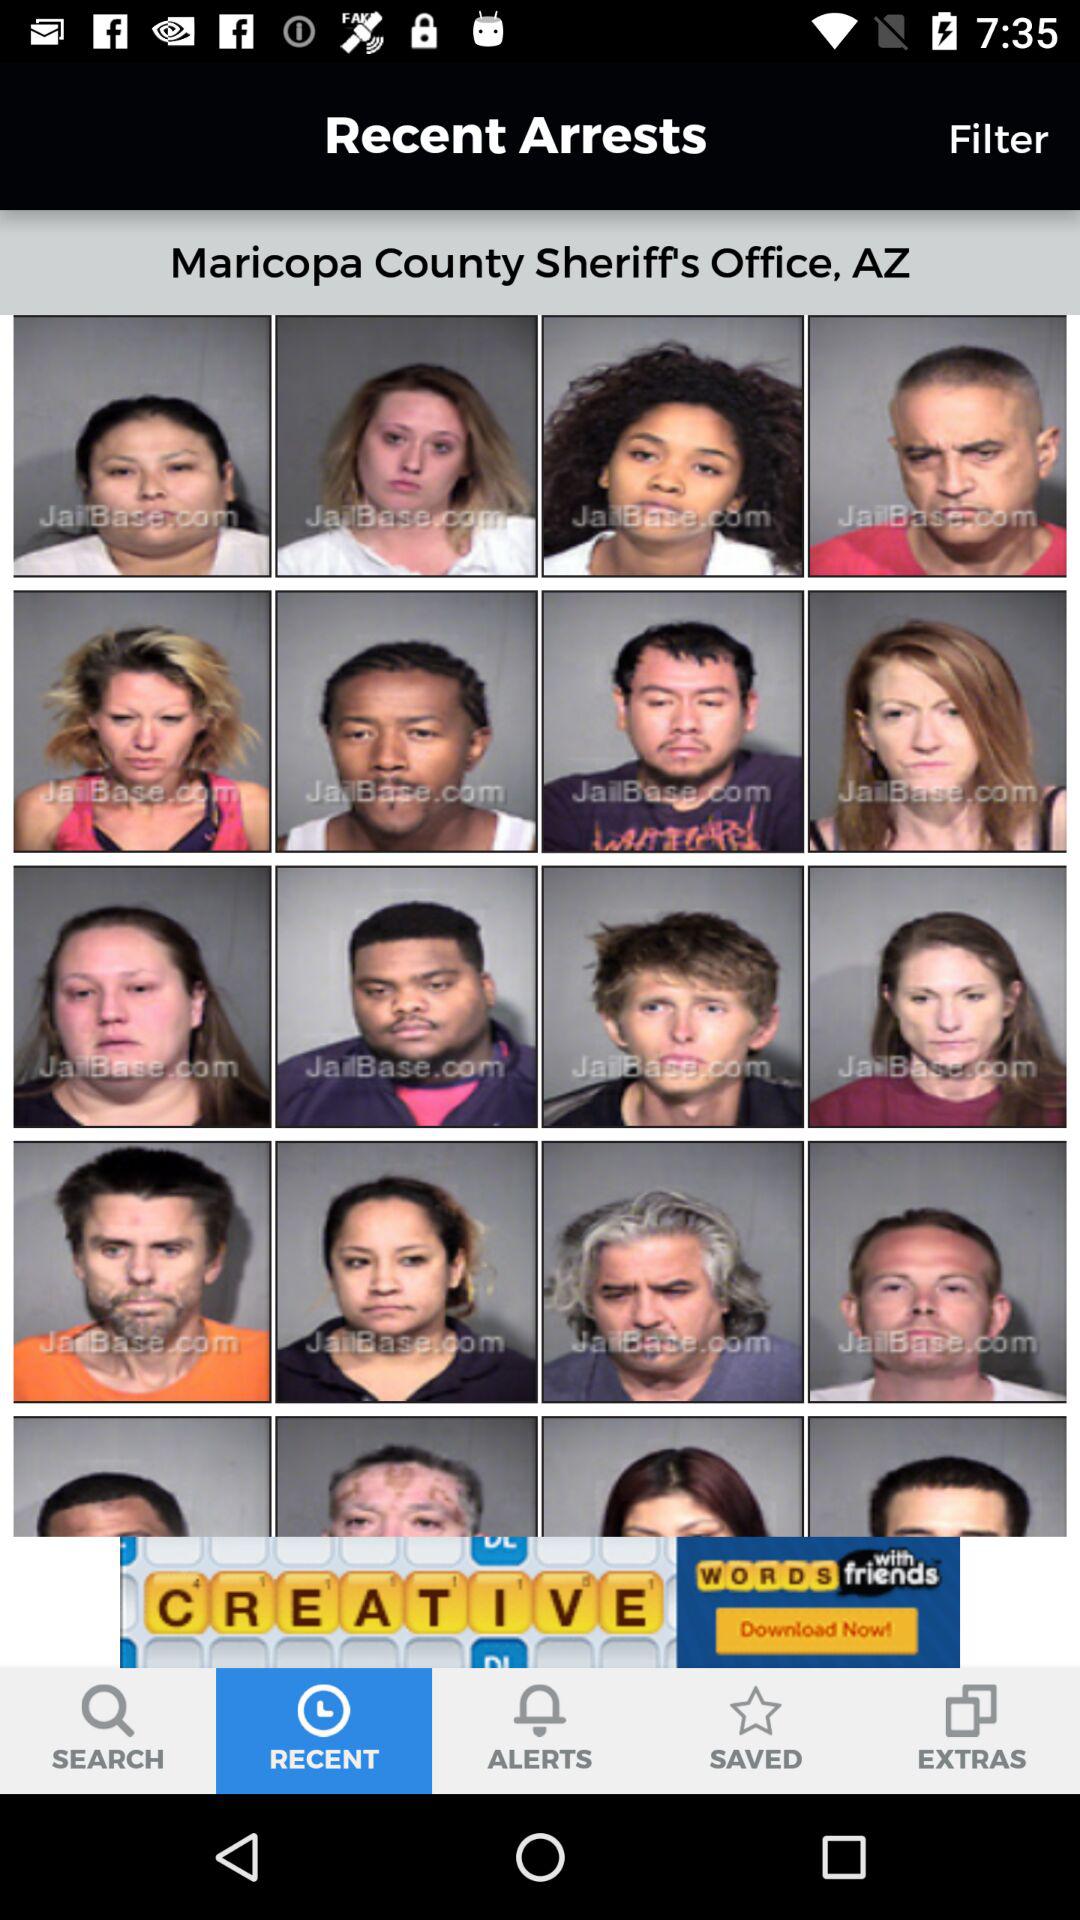 The width and height of the screenshot is (1080, 1920). What do you see at coordinates (479, 135) in the screenshot?
I see `launch item above the maricopa county sheriff item` at bounding box center [479, 135].